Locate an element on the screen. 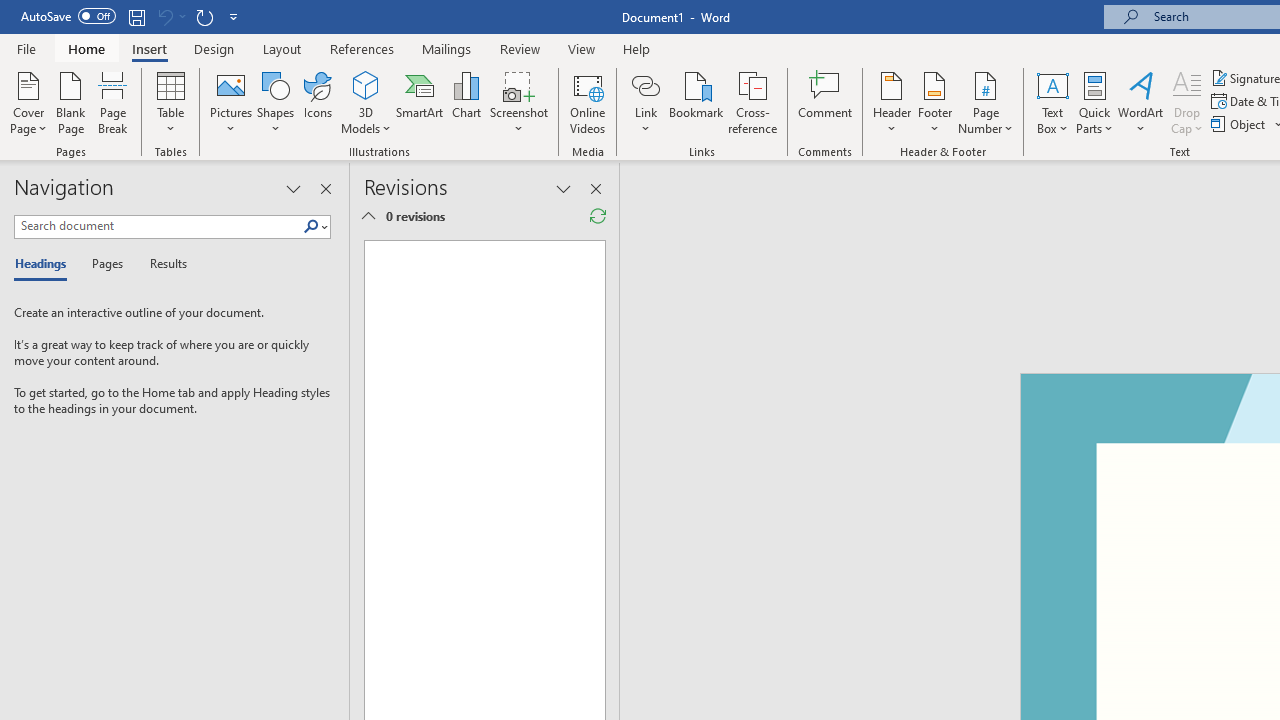  WordArt is located at coordinates (1141, 102).